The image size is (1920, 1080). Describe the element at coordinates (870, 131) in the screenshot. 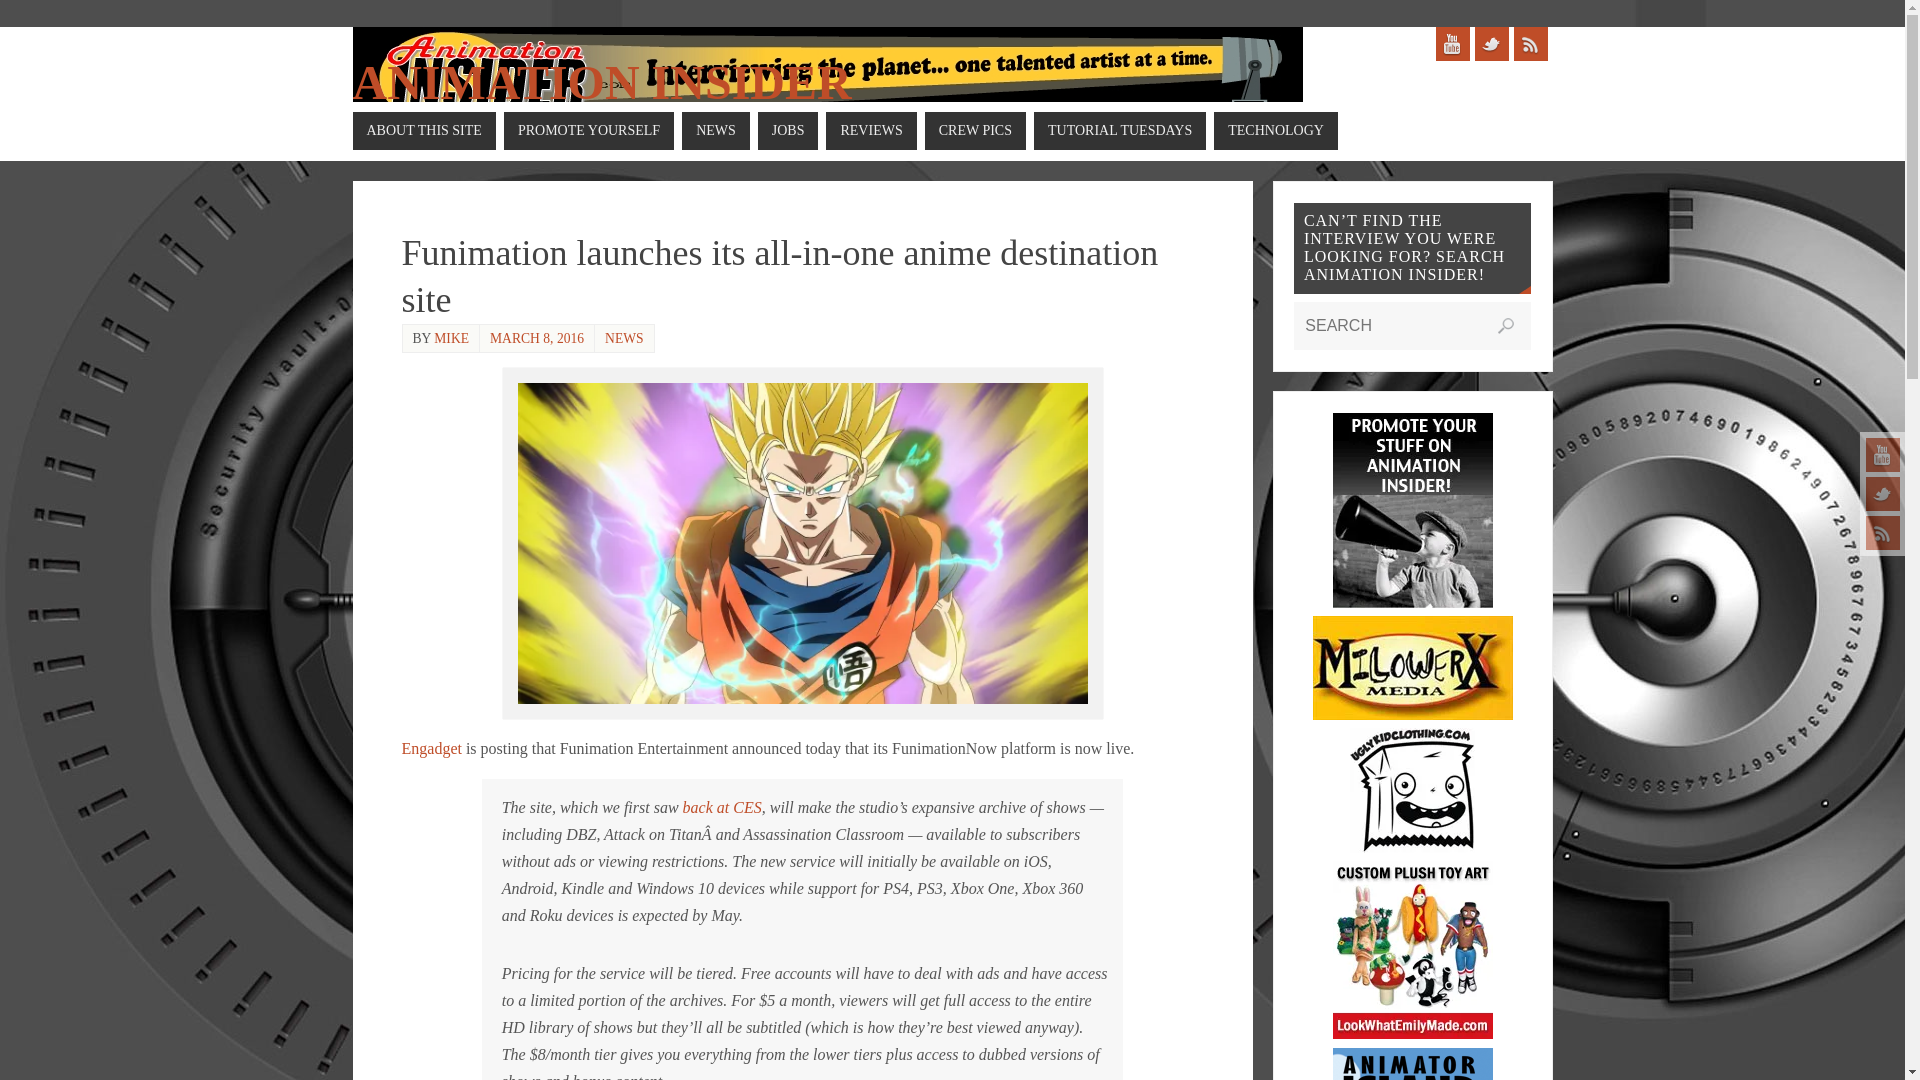

I see `REVIEWS` at that location.